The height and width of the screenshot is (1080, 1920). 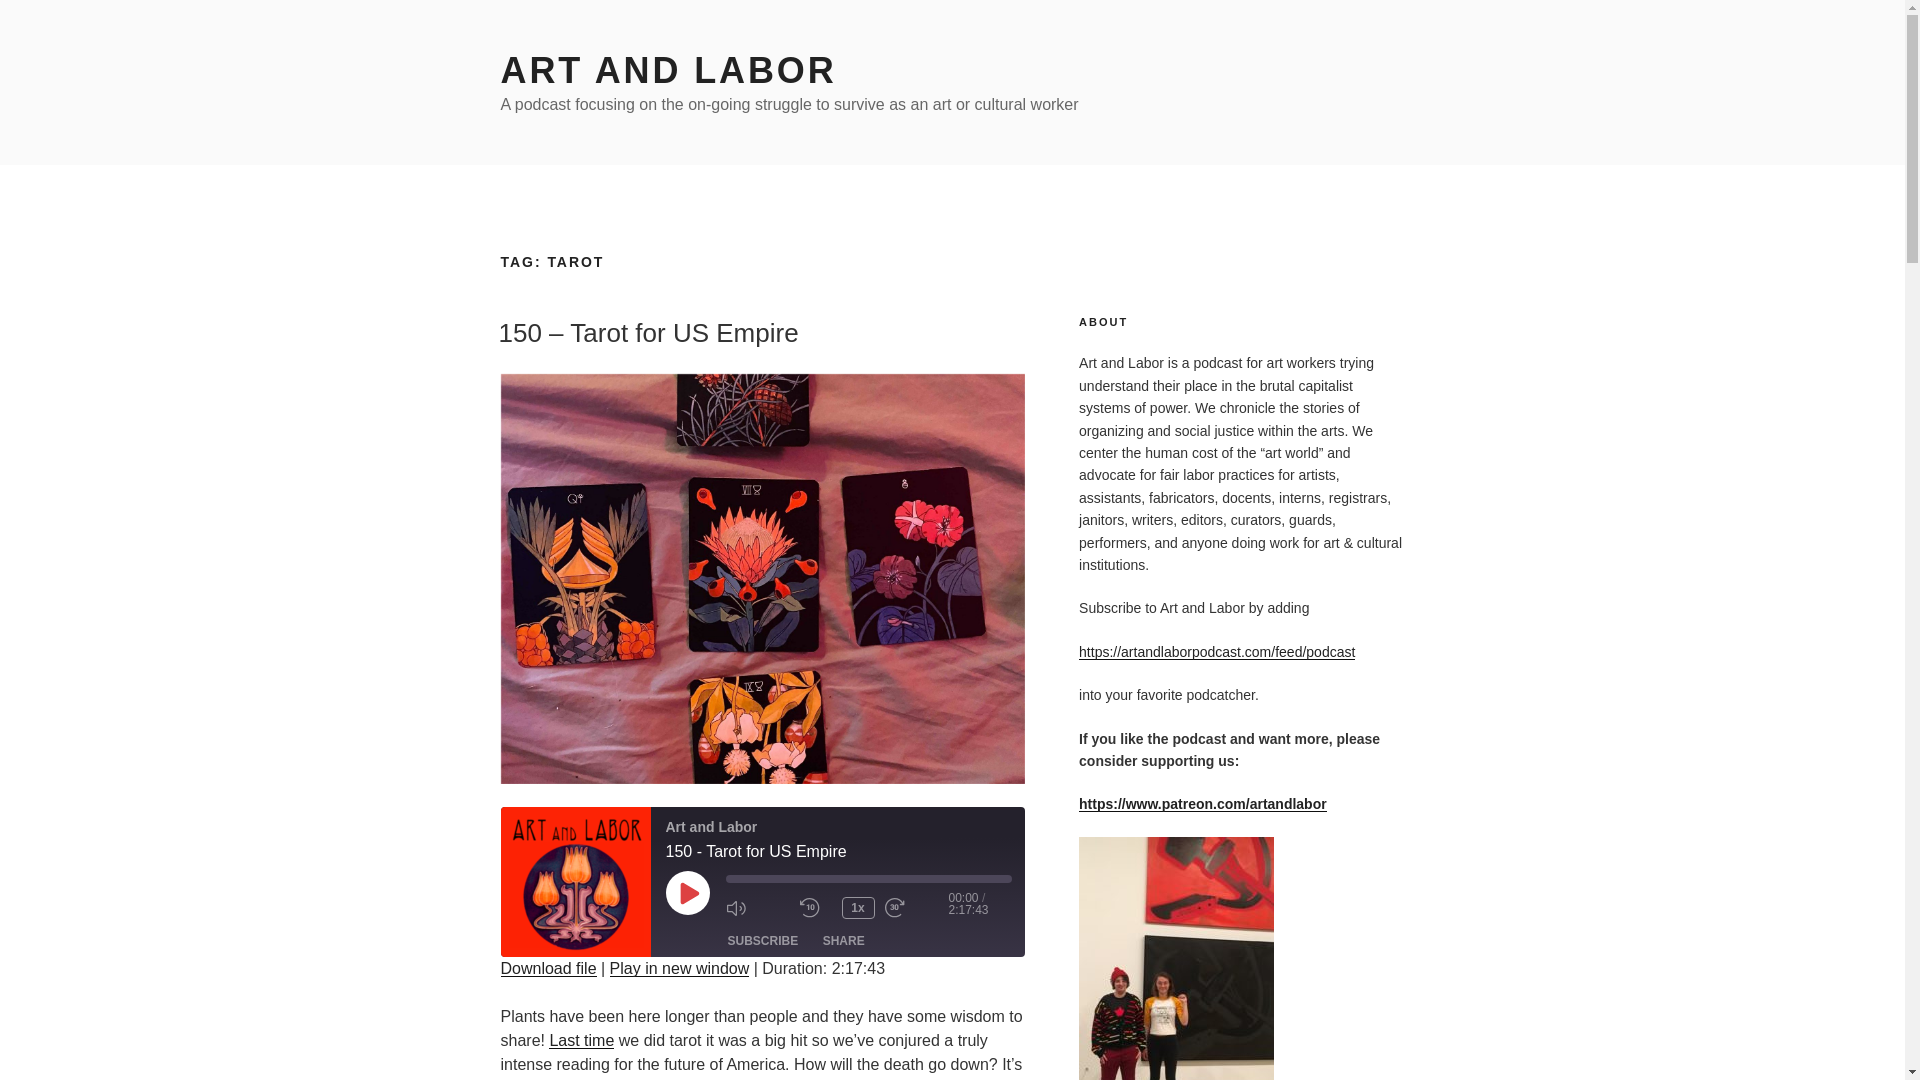 I want to click on Seek, so click(x=868, y=878).